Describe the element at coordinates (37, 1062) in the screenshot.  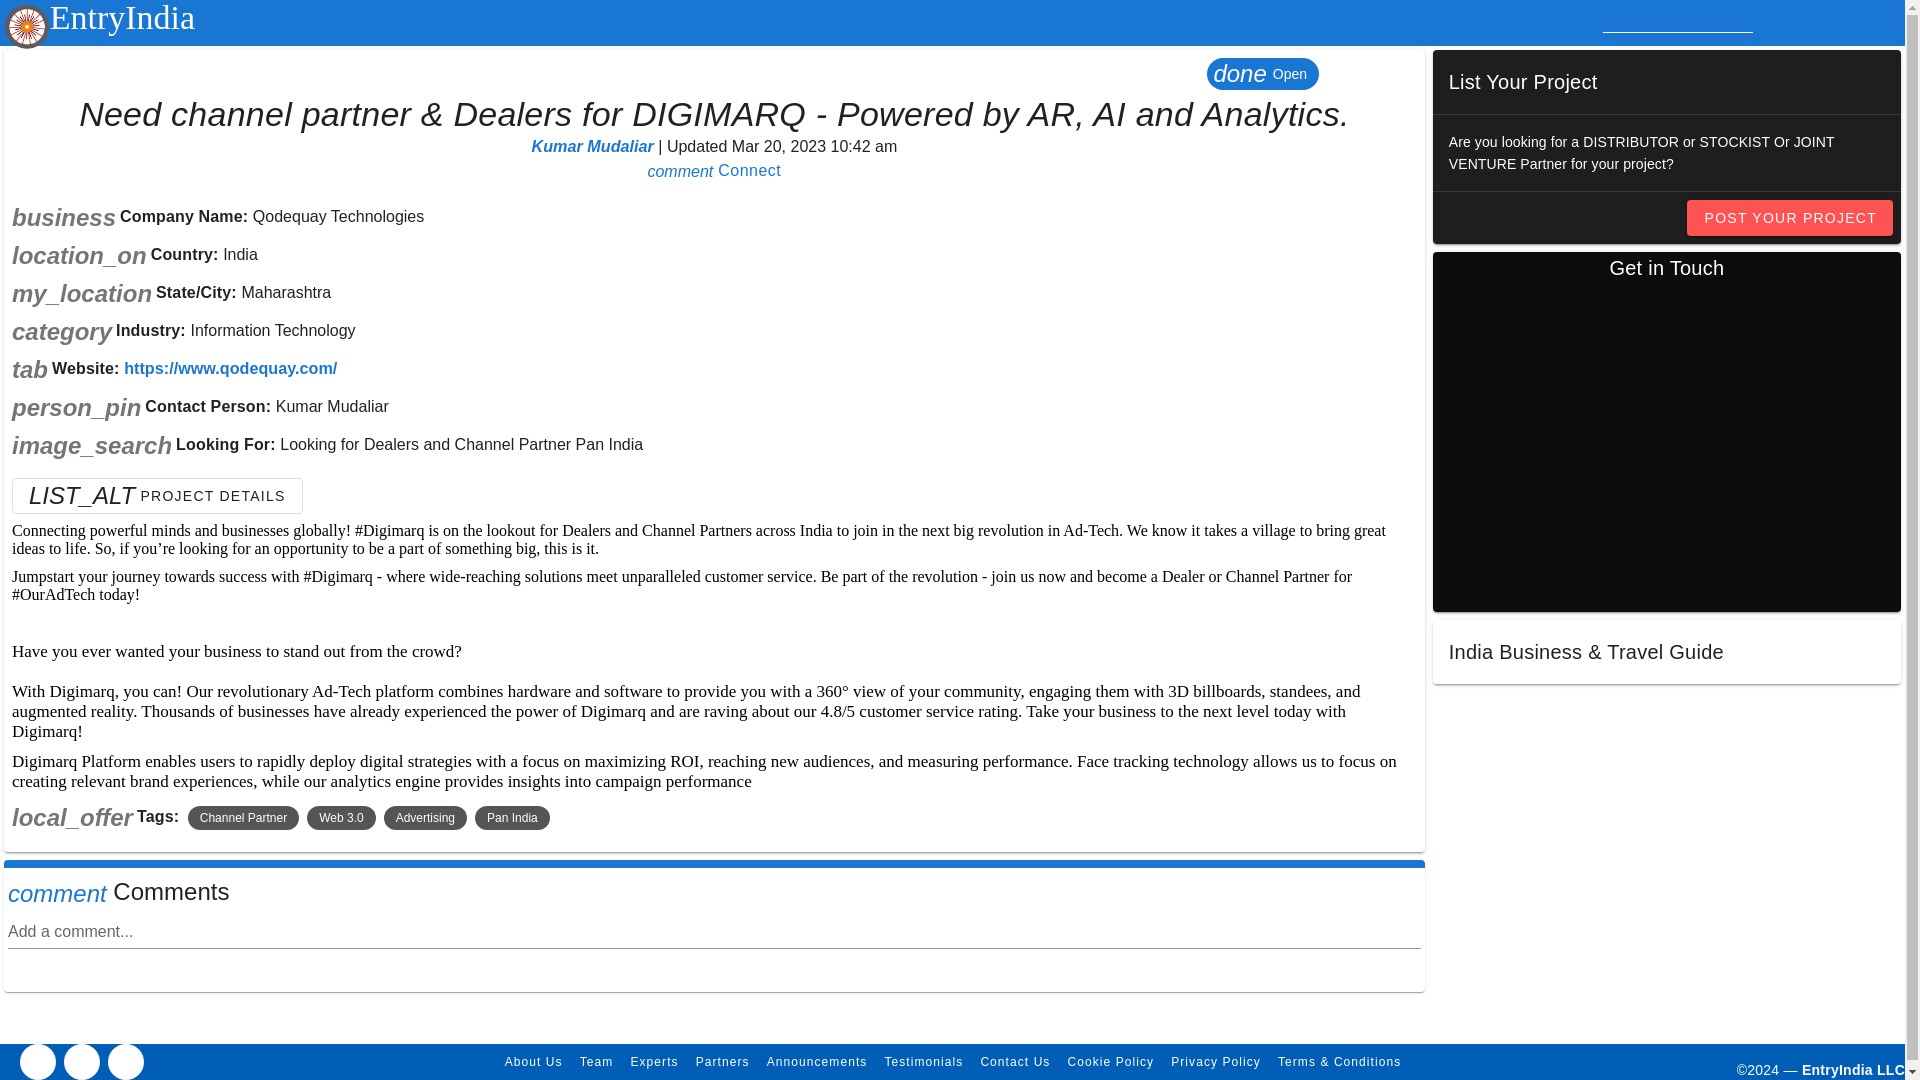
I see `EntryIndia Facebook` at that location.